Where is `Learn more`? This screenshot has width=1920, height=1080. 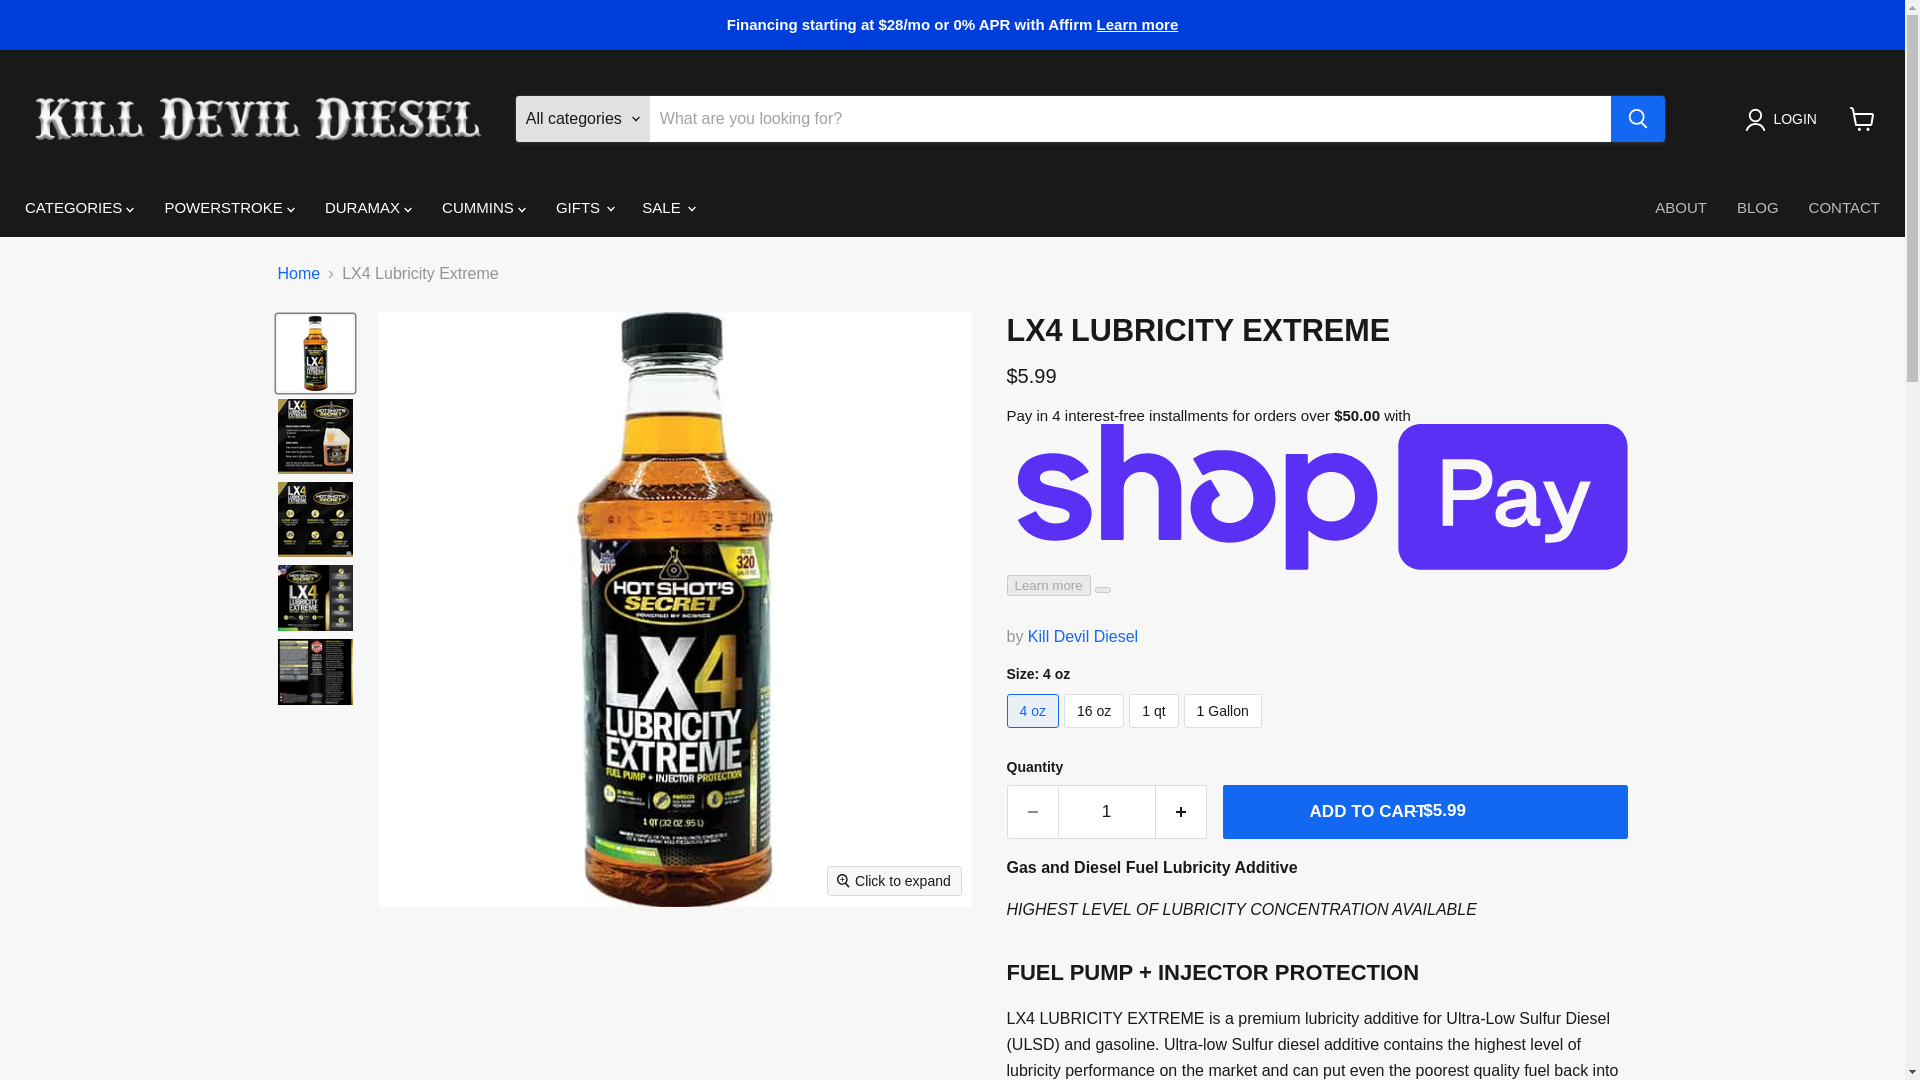 Learn more is located at coordinates (1137, 24).